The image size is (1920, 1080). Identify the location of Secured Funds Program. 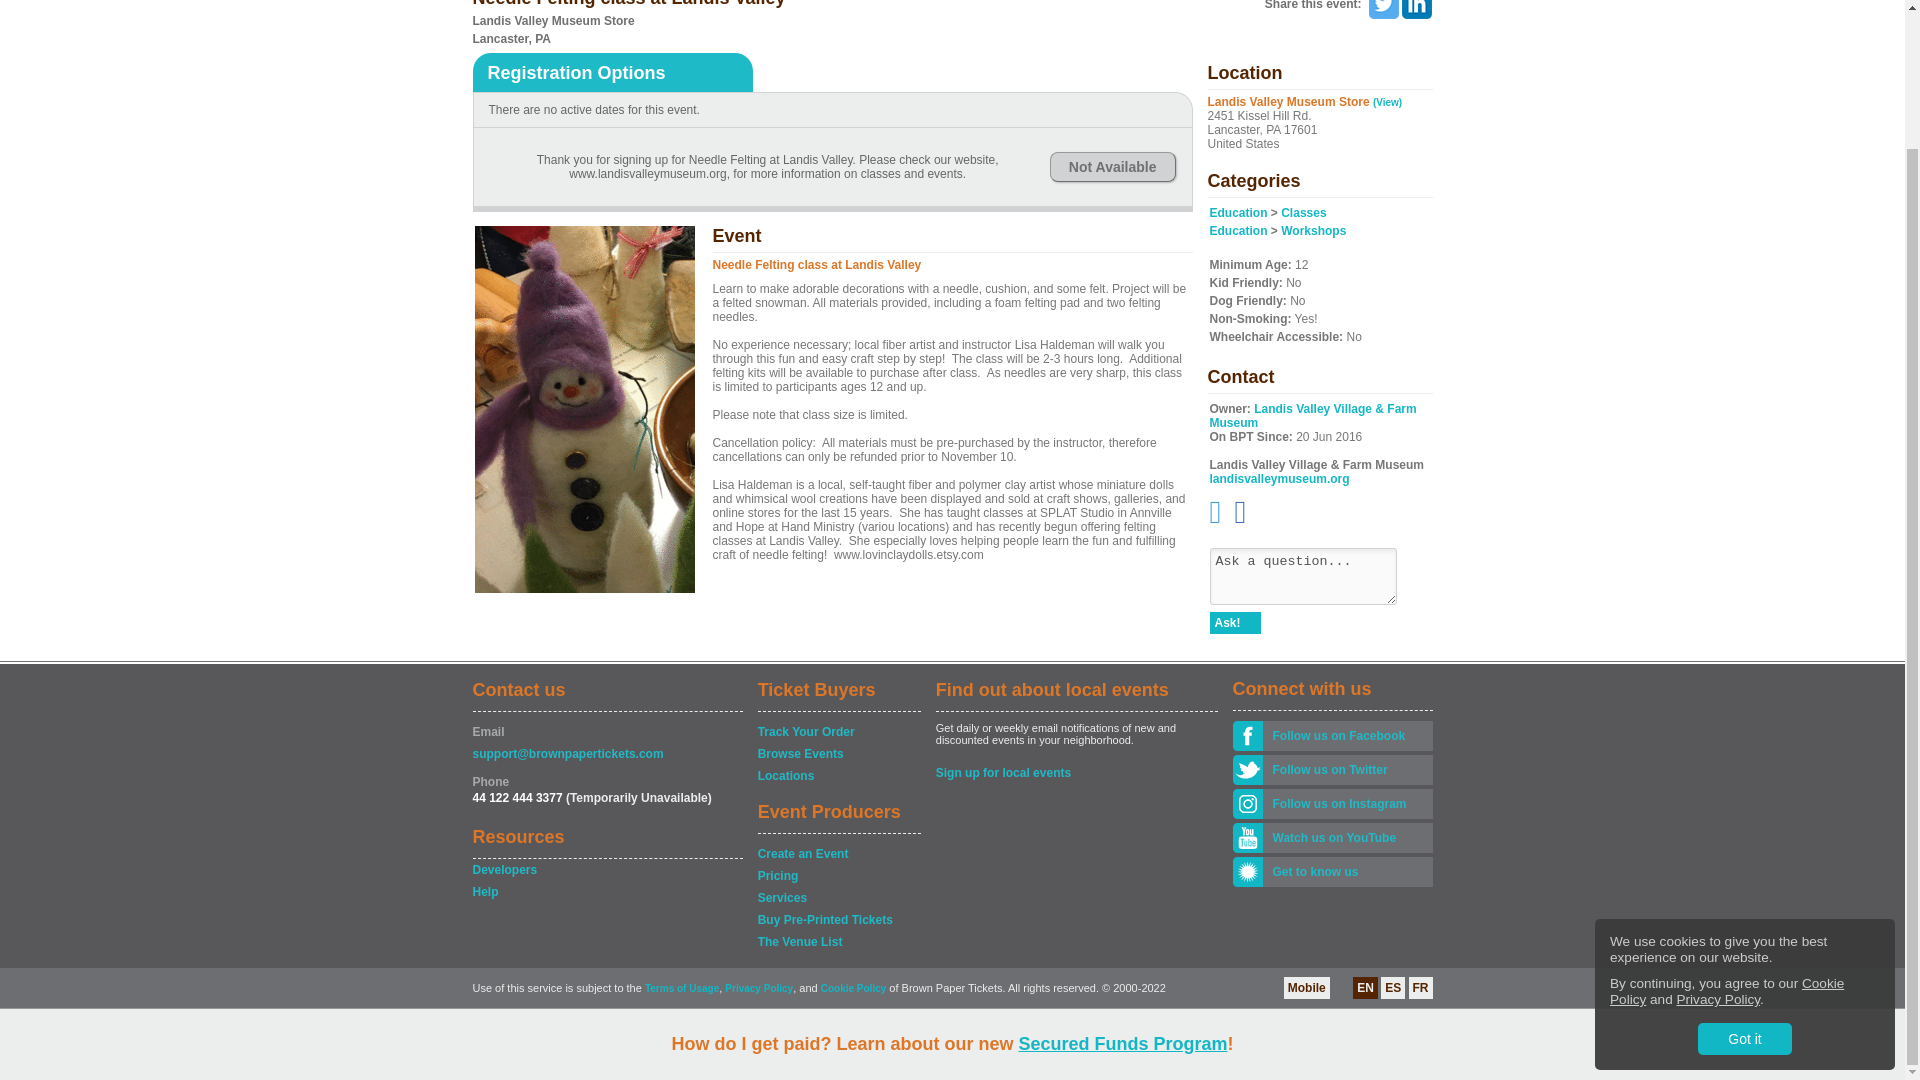
(1122, 886).